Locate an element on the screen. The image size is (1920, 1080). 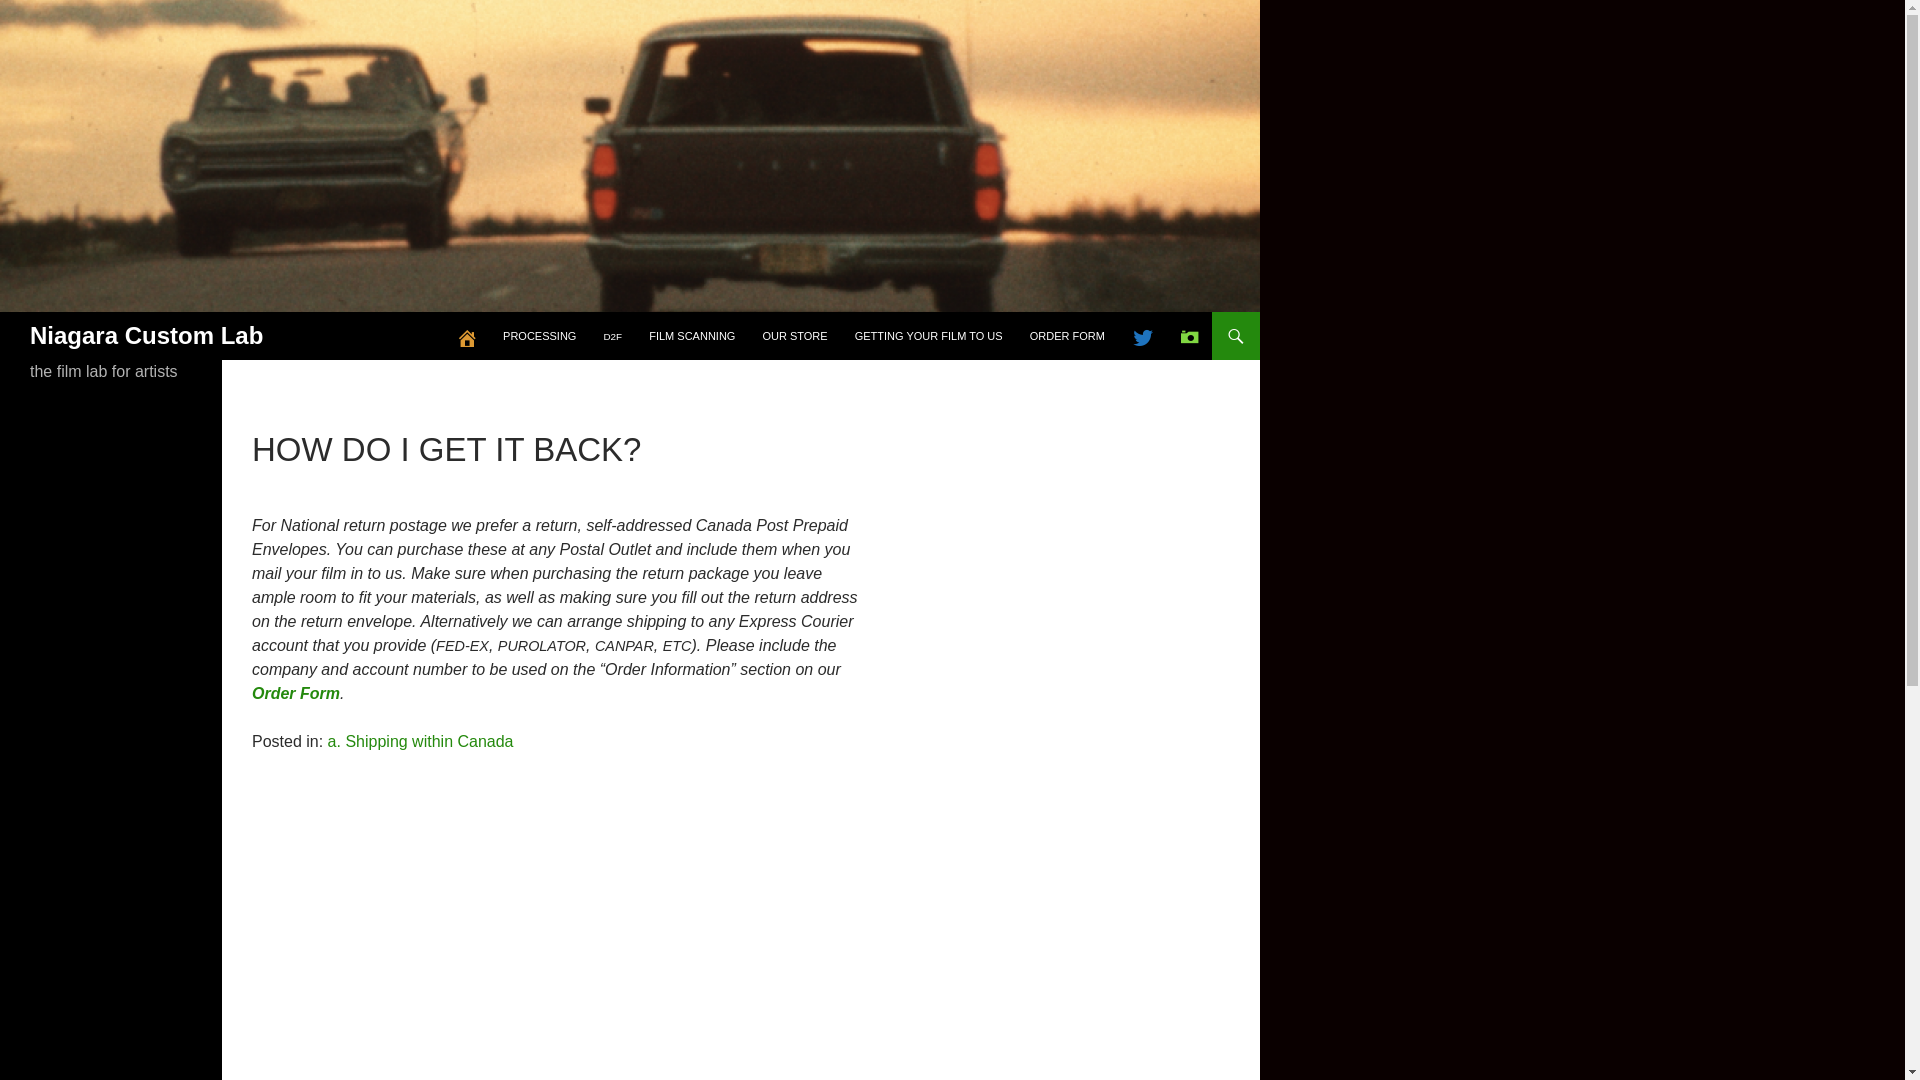
GETTING YOUR FILM TO US is located at coordinates (928, 336).